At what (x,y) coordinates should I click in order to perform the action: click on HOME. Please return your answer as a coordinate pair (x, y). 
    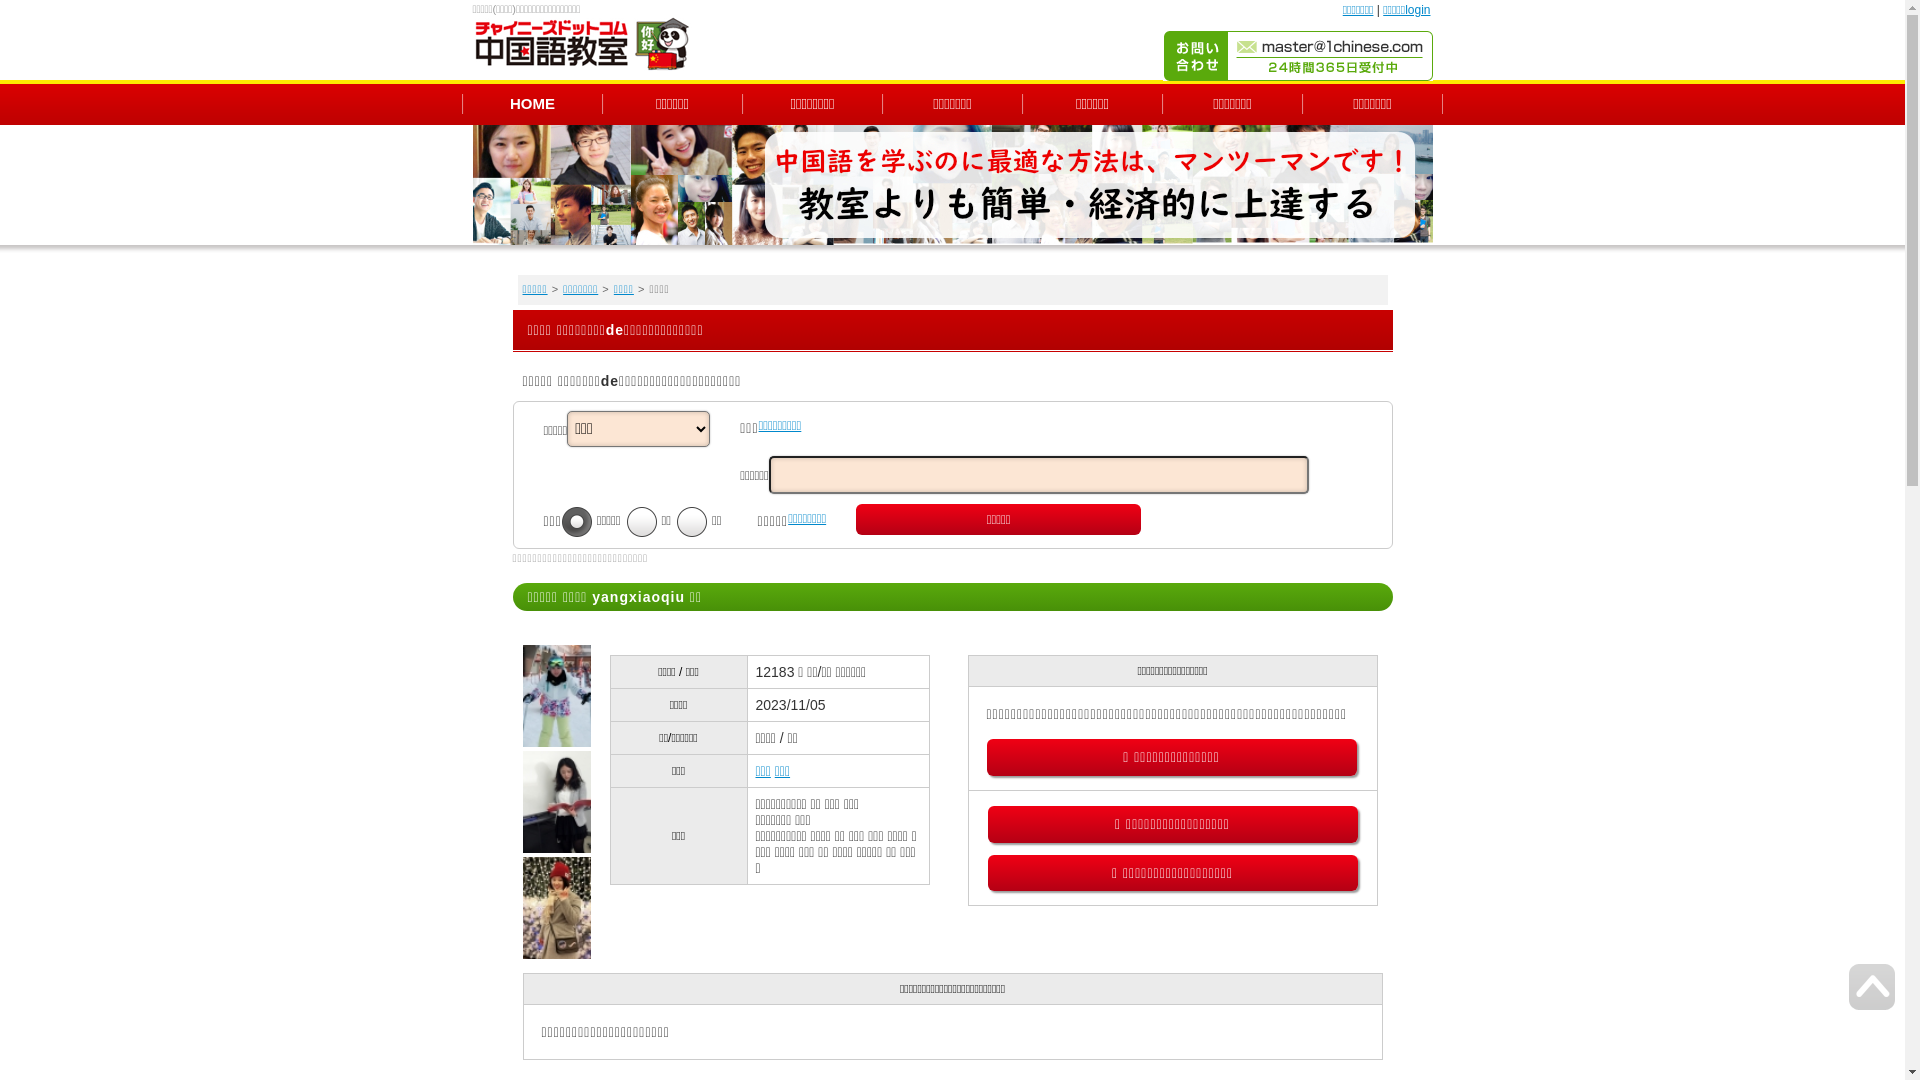
    Looking at the image, I should click on (532, 102).